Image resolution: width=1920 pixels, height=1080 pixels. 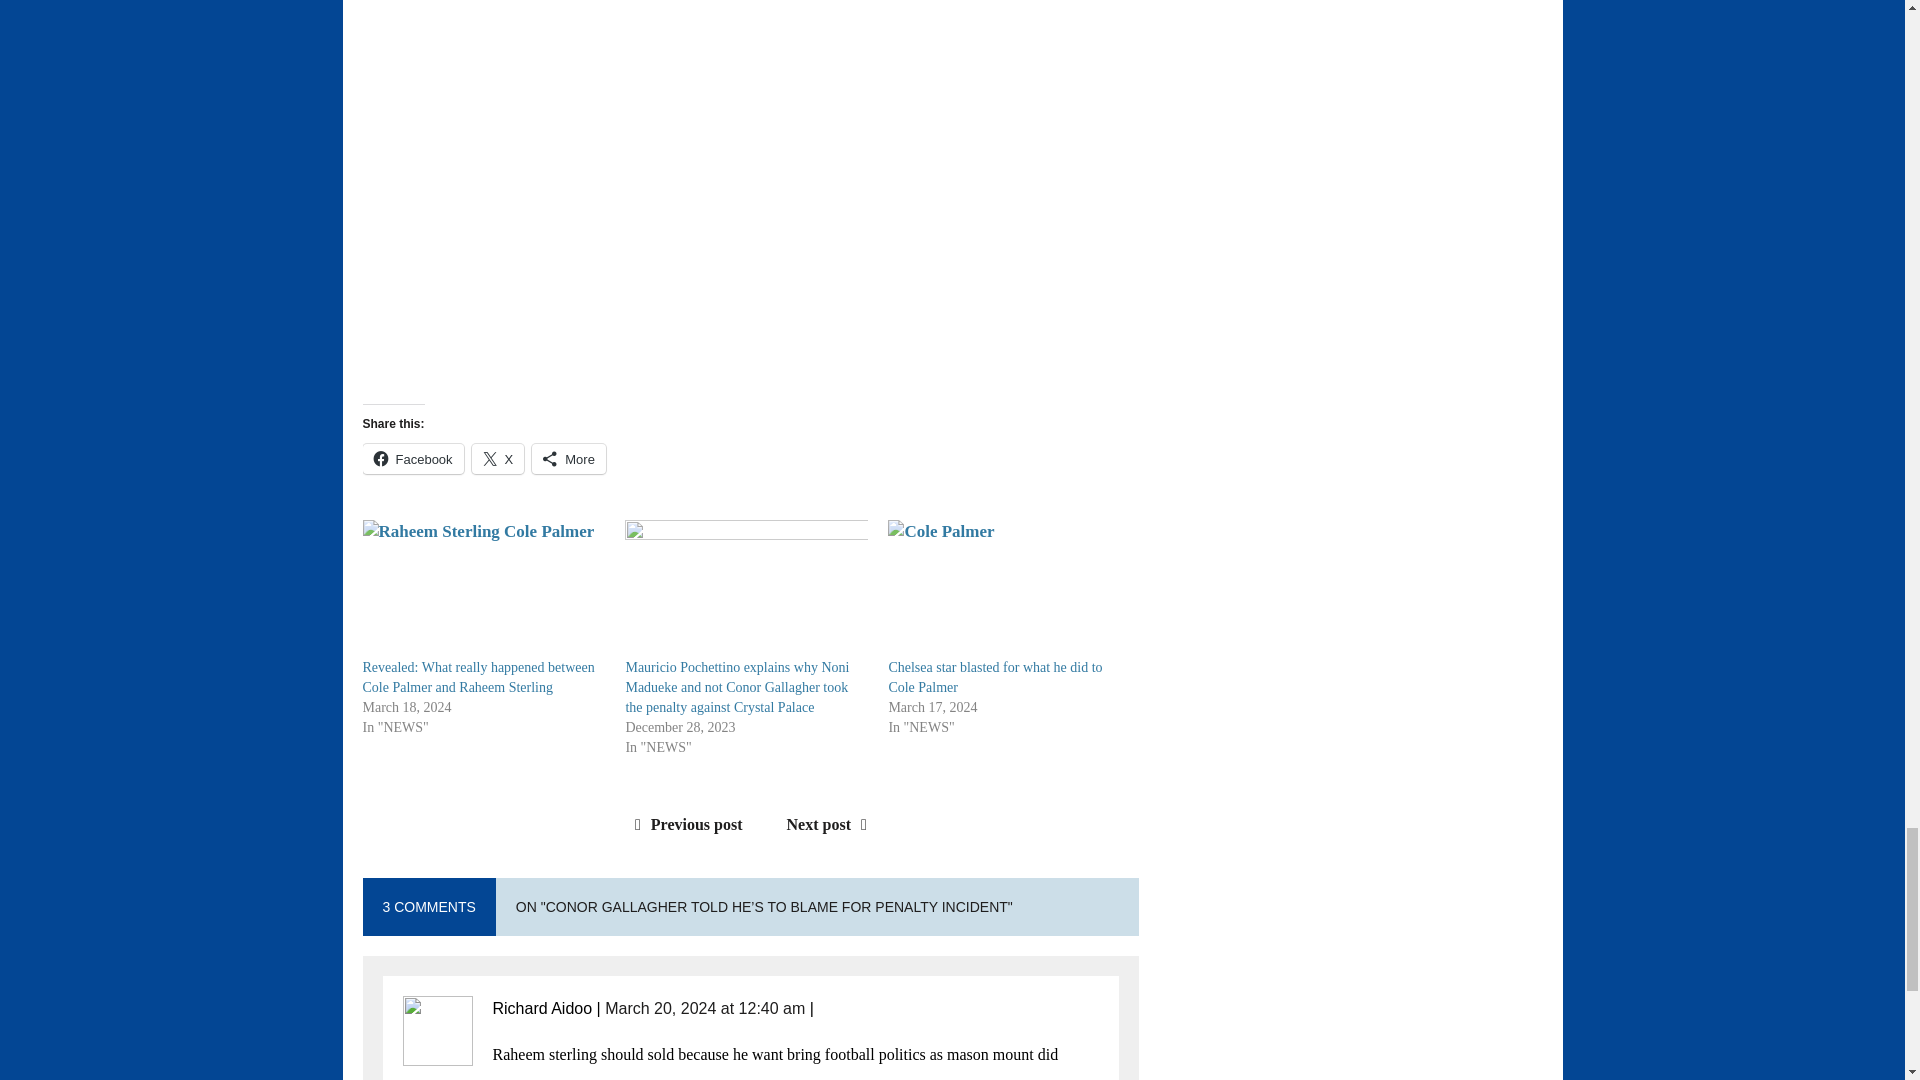 I want to click on Chelsea star blasted for what he did to Cole Palmer, so click(x=994, y=677).